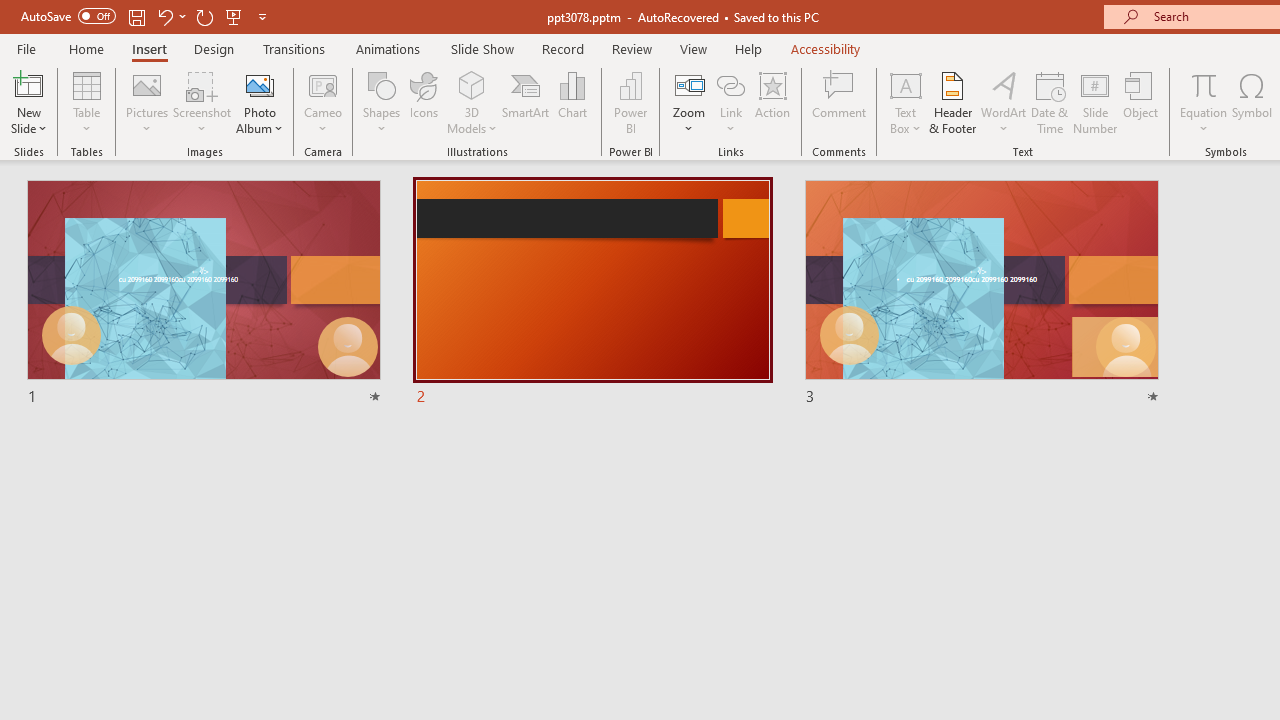 The height and width of the screenshot is (720, 1280). I want to click on AutoSave, so click(68, 16).